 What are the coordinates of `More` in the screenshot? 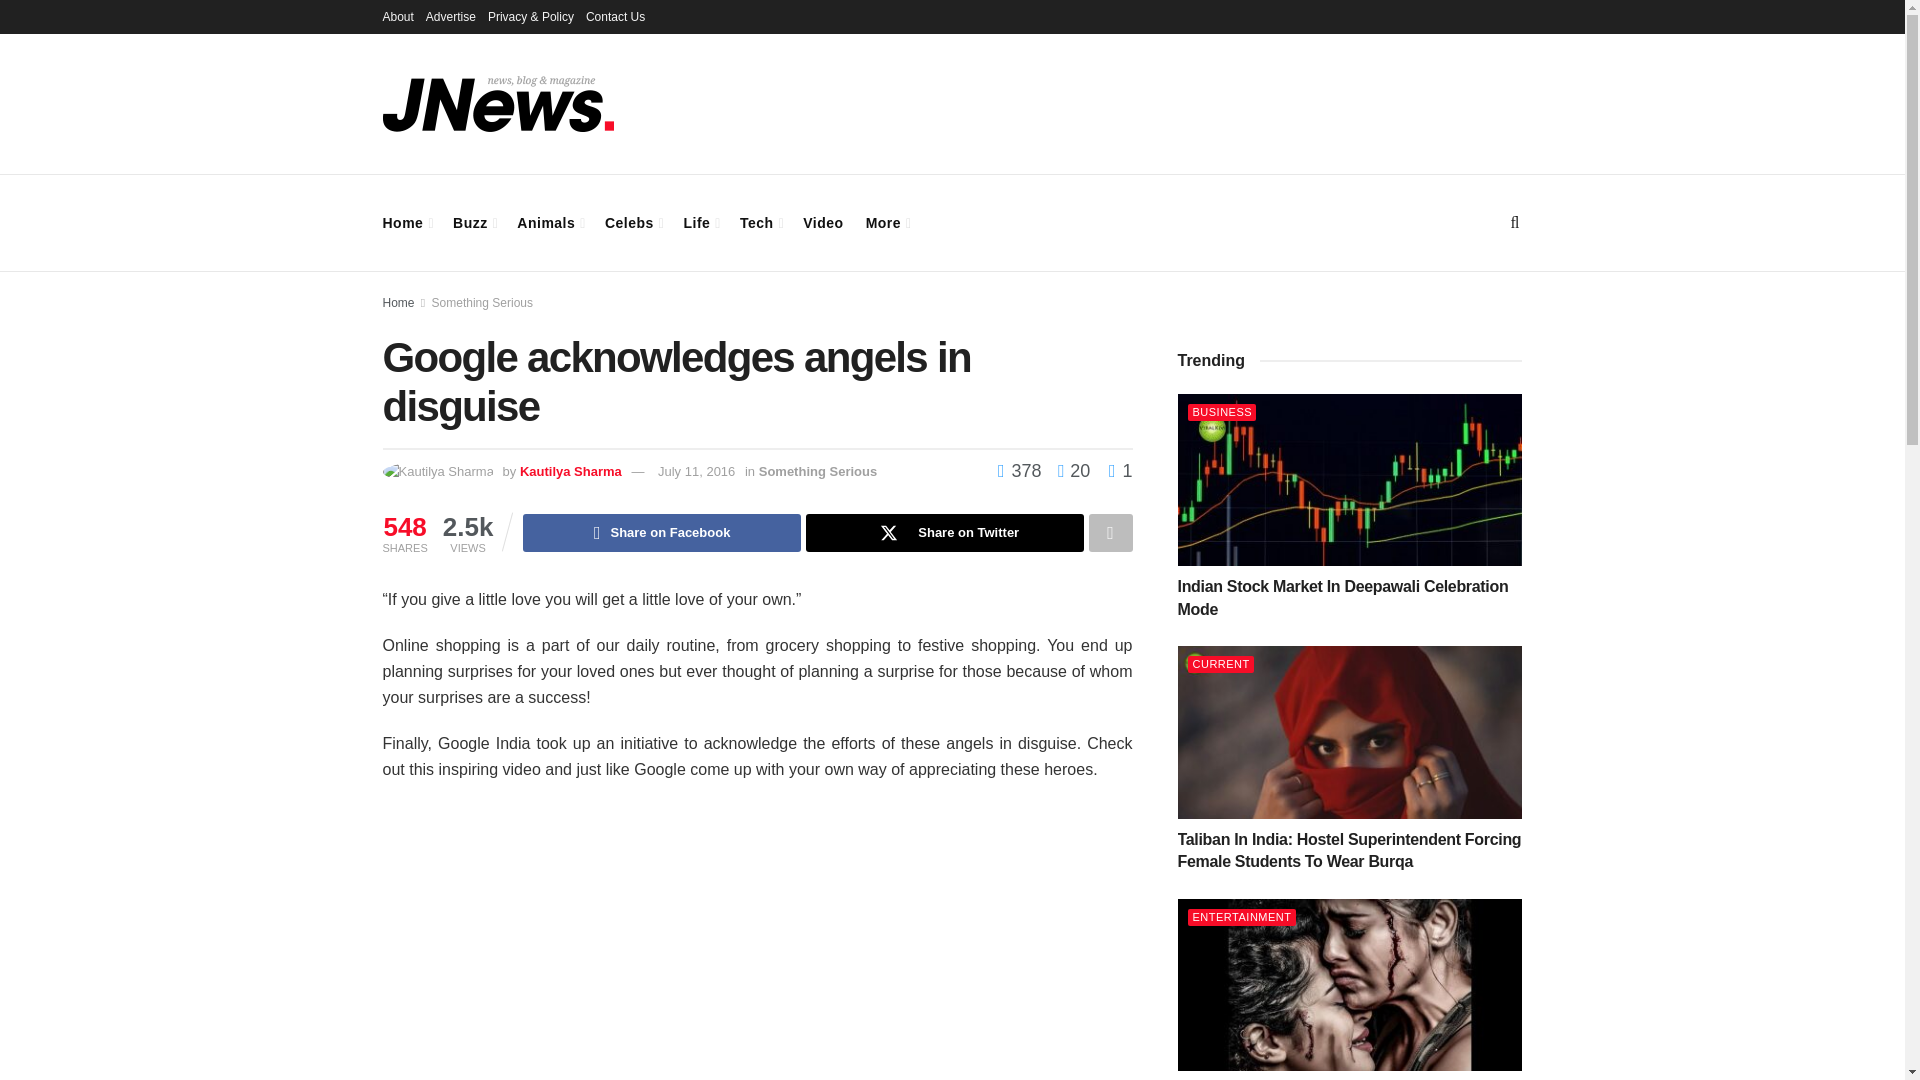 It's located at (886, 222).